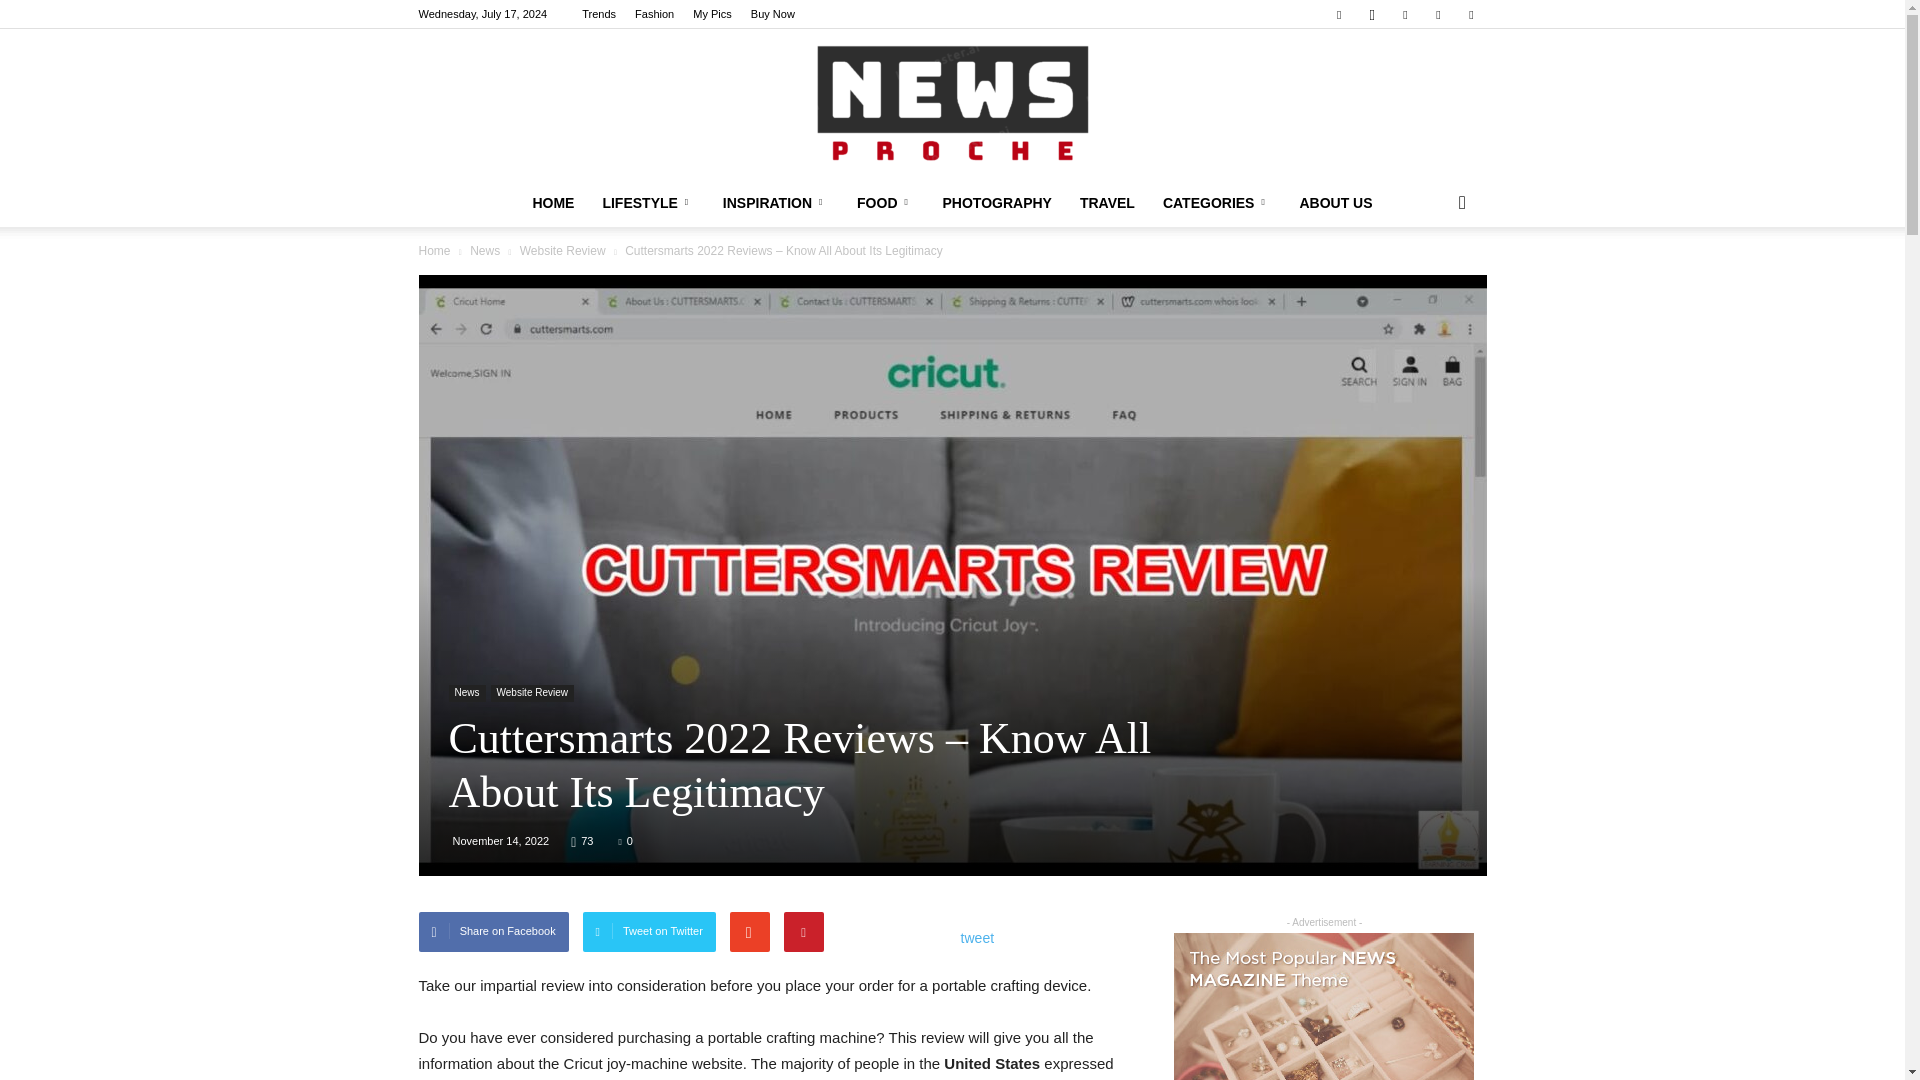 Image resolution: width=1920 pixels, height=1080 pixels. What do you see at coordinates (1338, 14) in the screenshot?
I see `Facebook` at bounding box center [1338, 14].